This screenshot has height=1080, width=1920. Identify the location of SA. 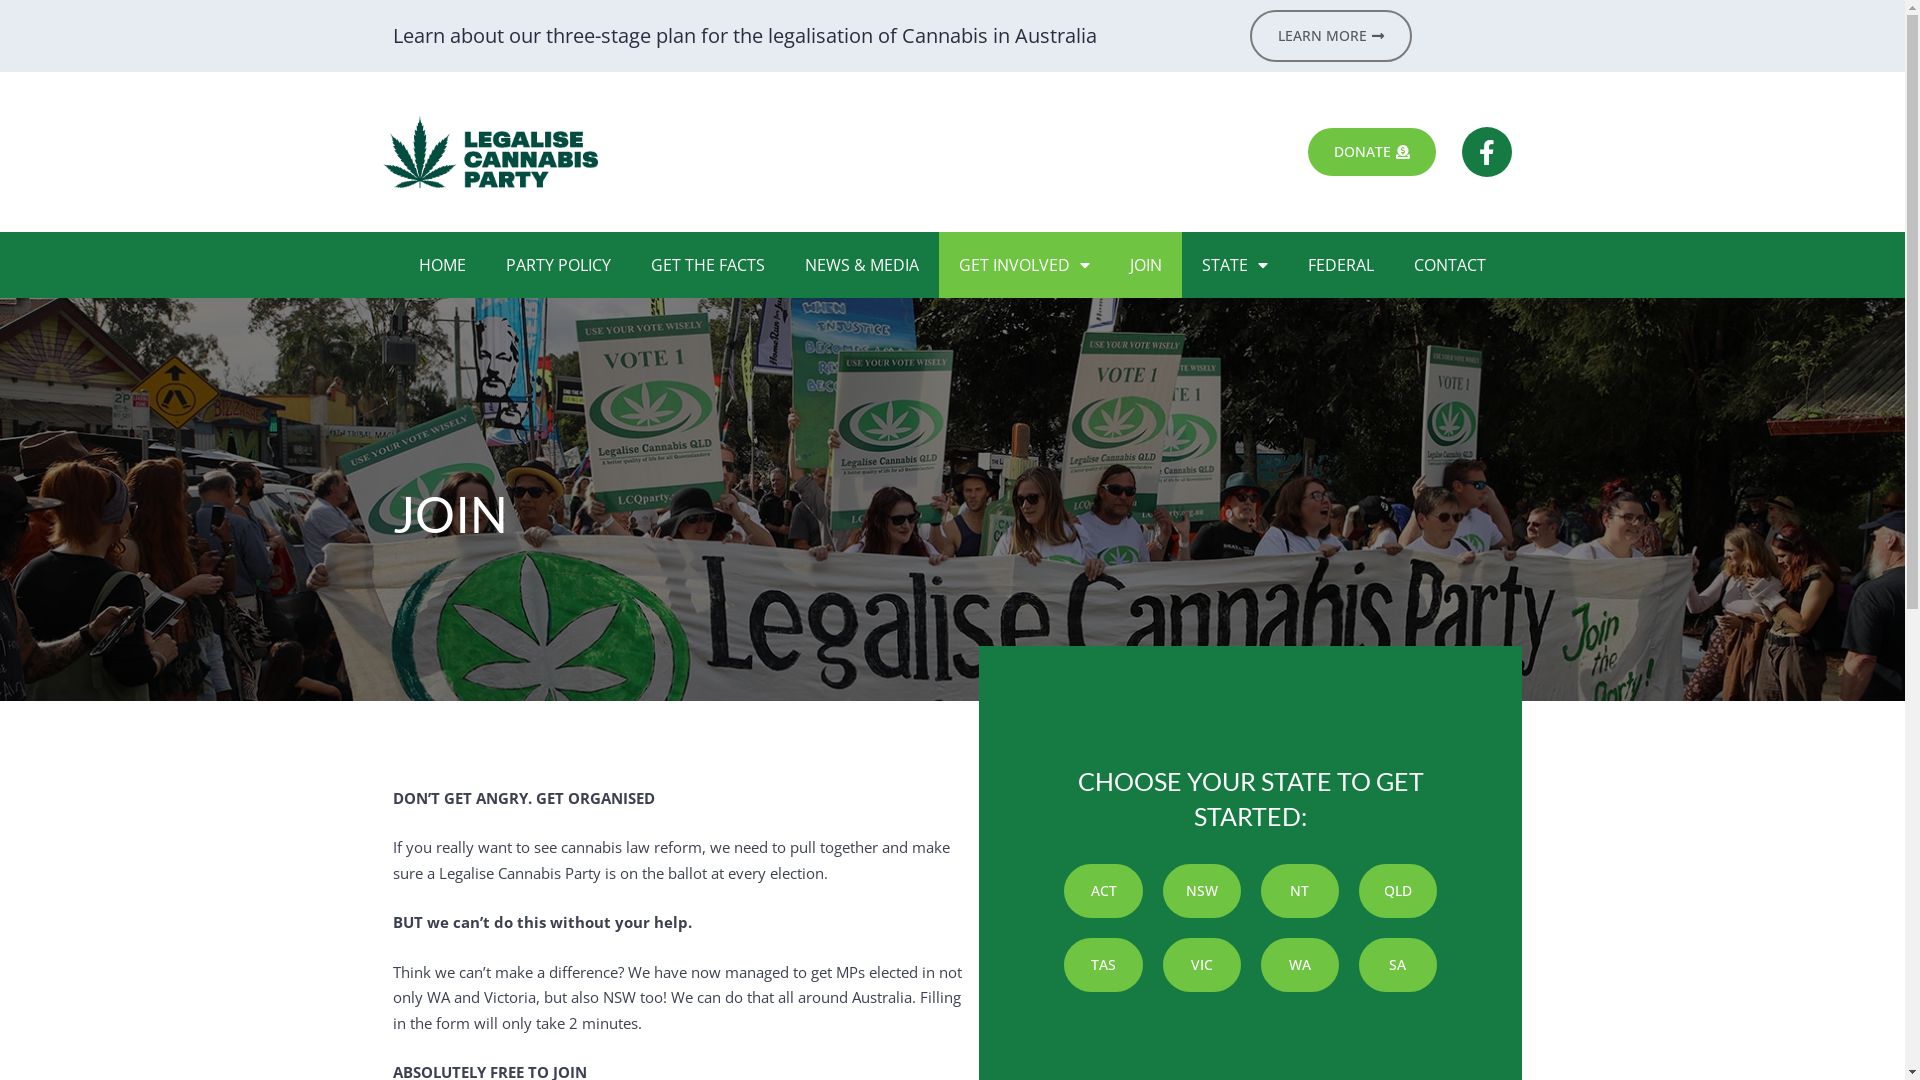
(1398, 965).